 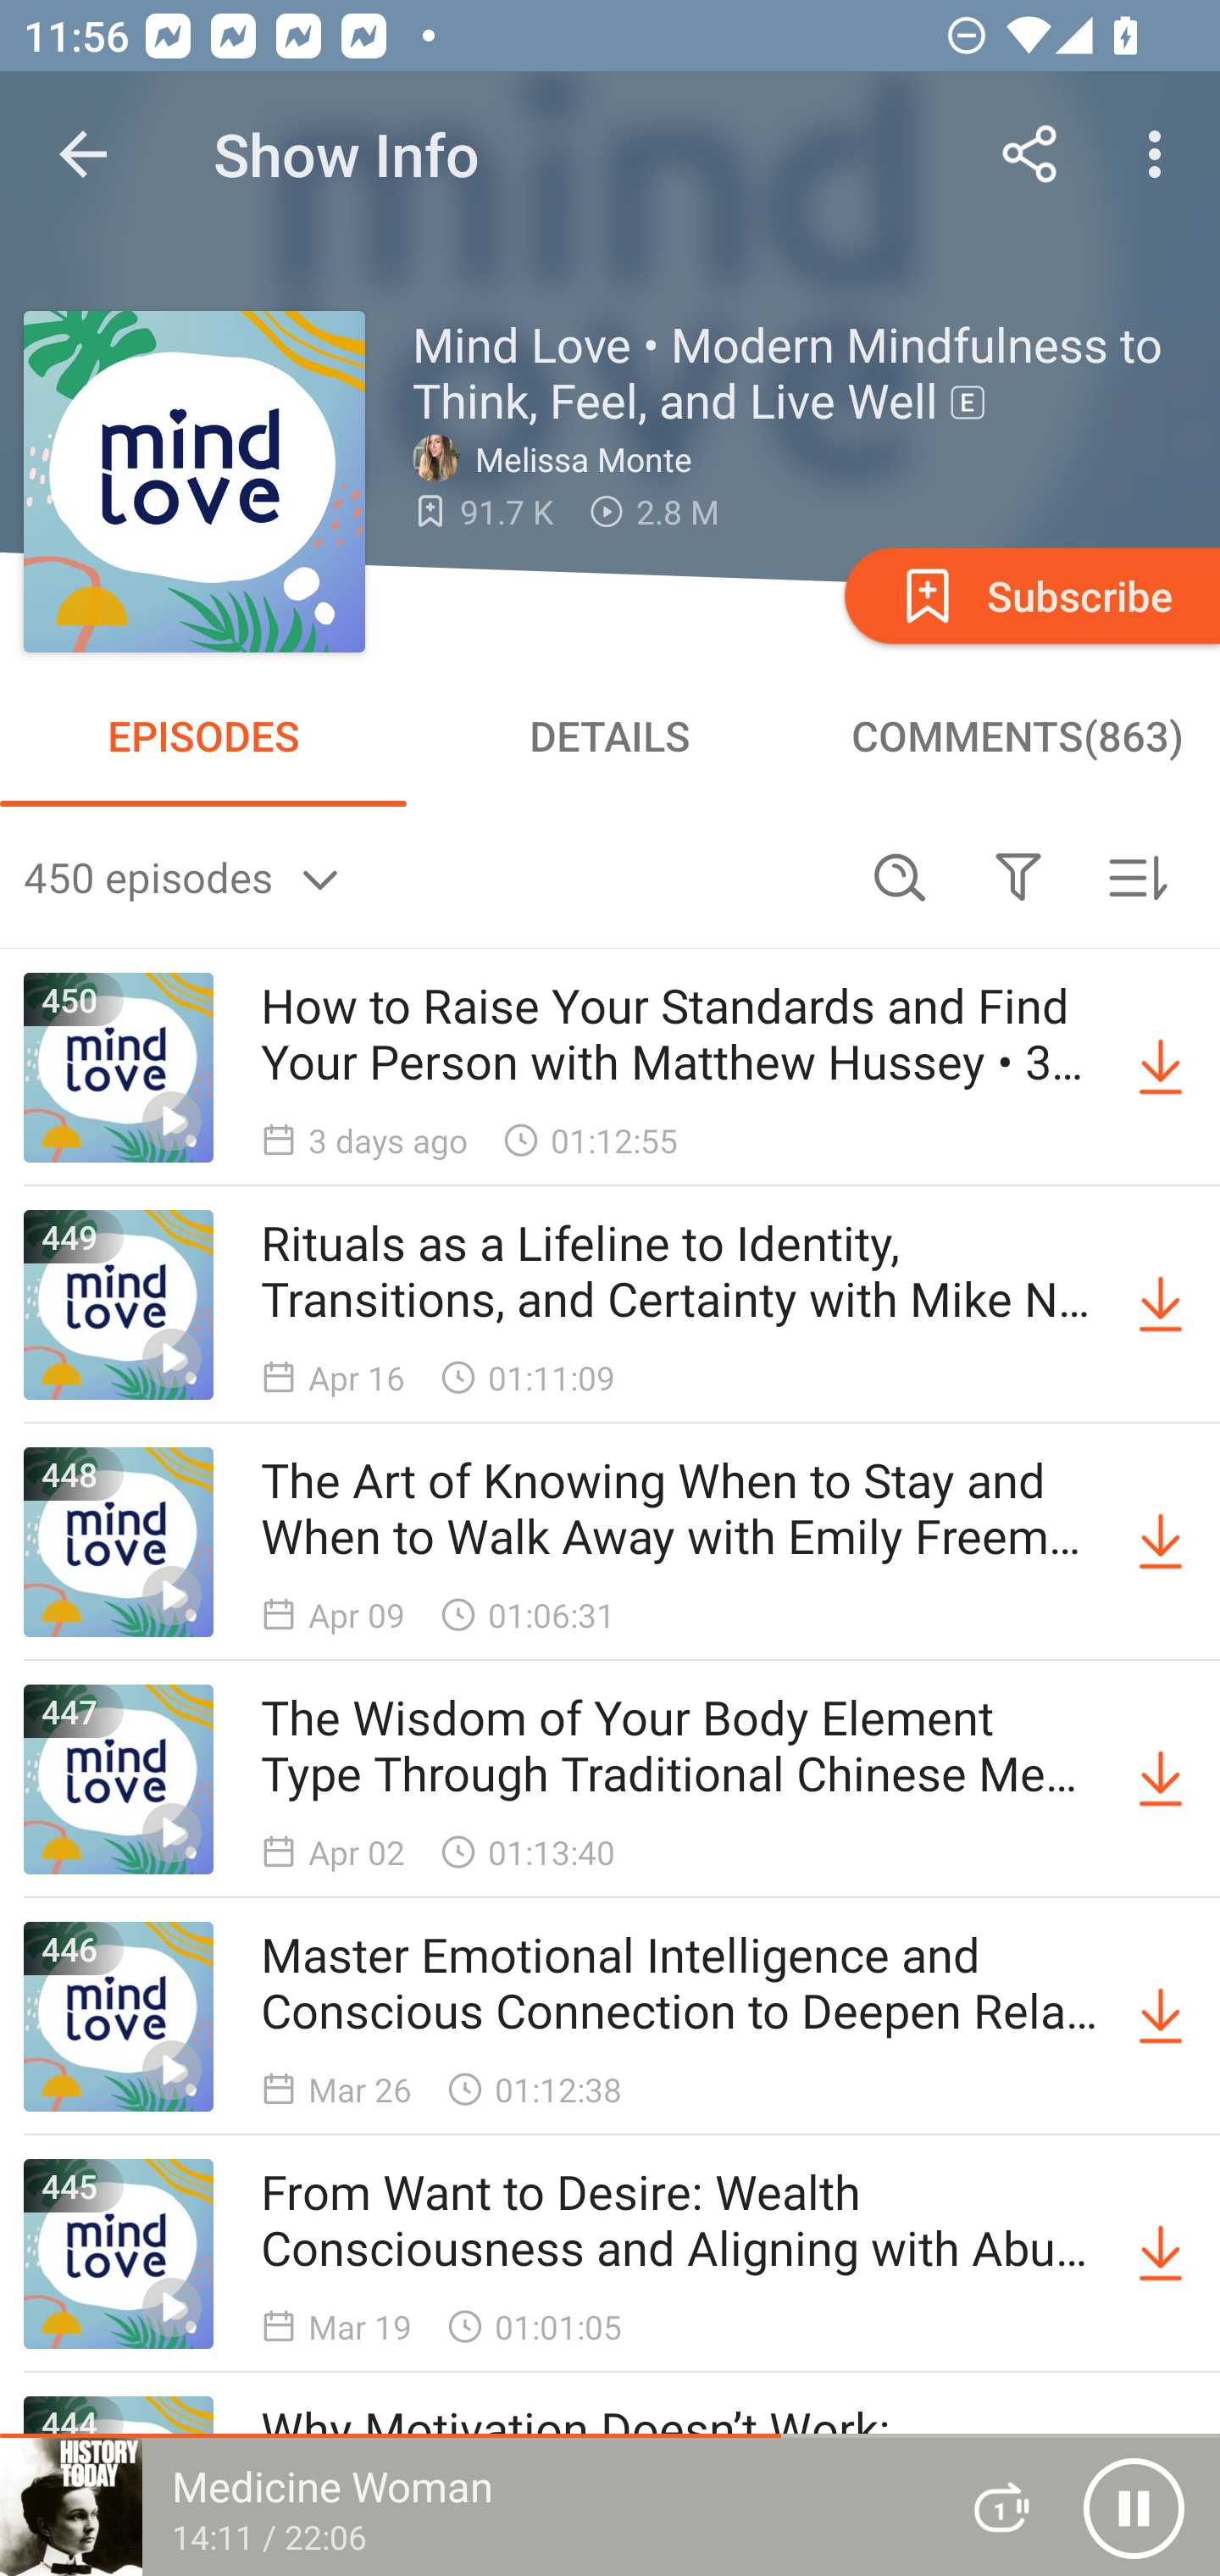 What do you see at coordinates (1161, 1304) in the screenshot?
I see `Download` at bounding box center [1161, 1304].